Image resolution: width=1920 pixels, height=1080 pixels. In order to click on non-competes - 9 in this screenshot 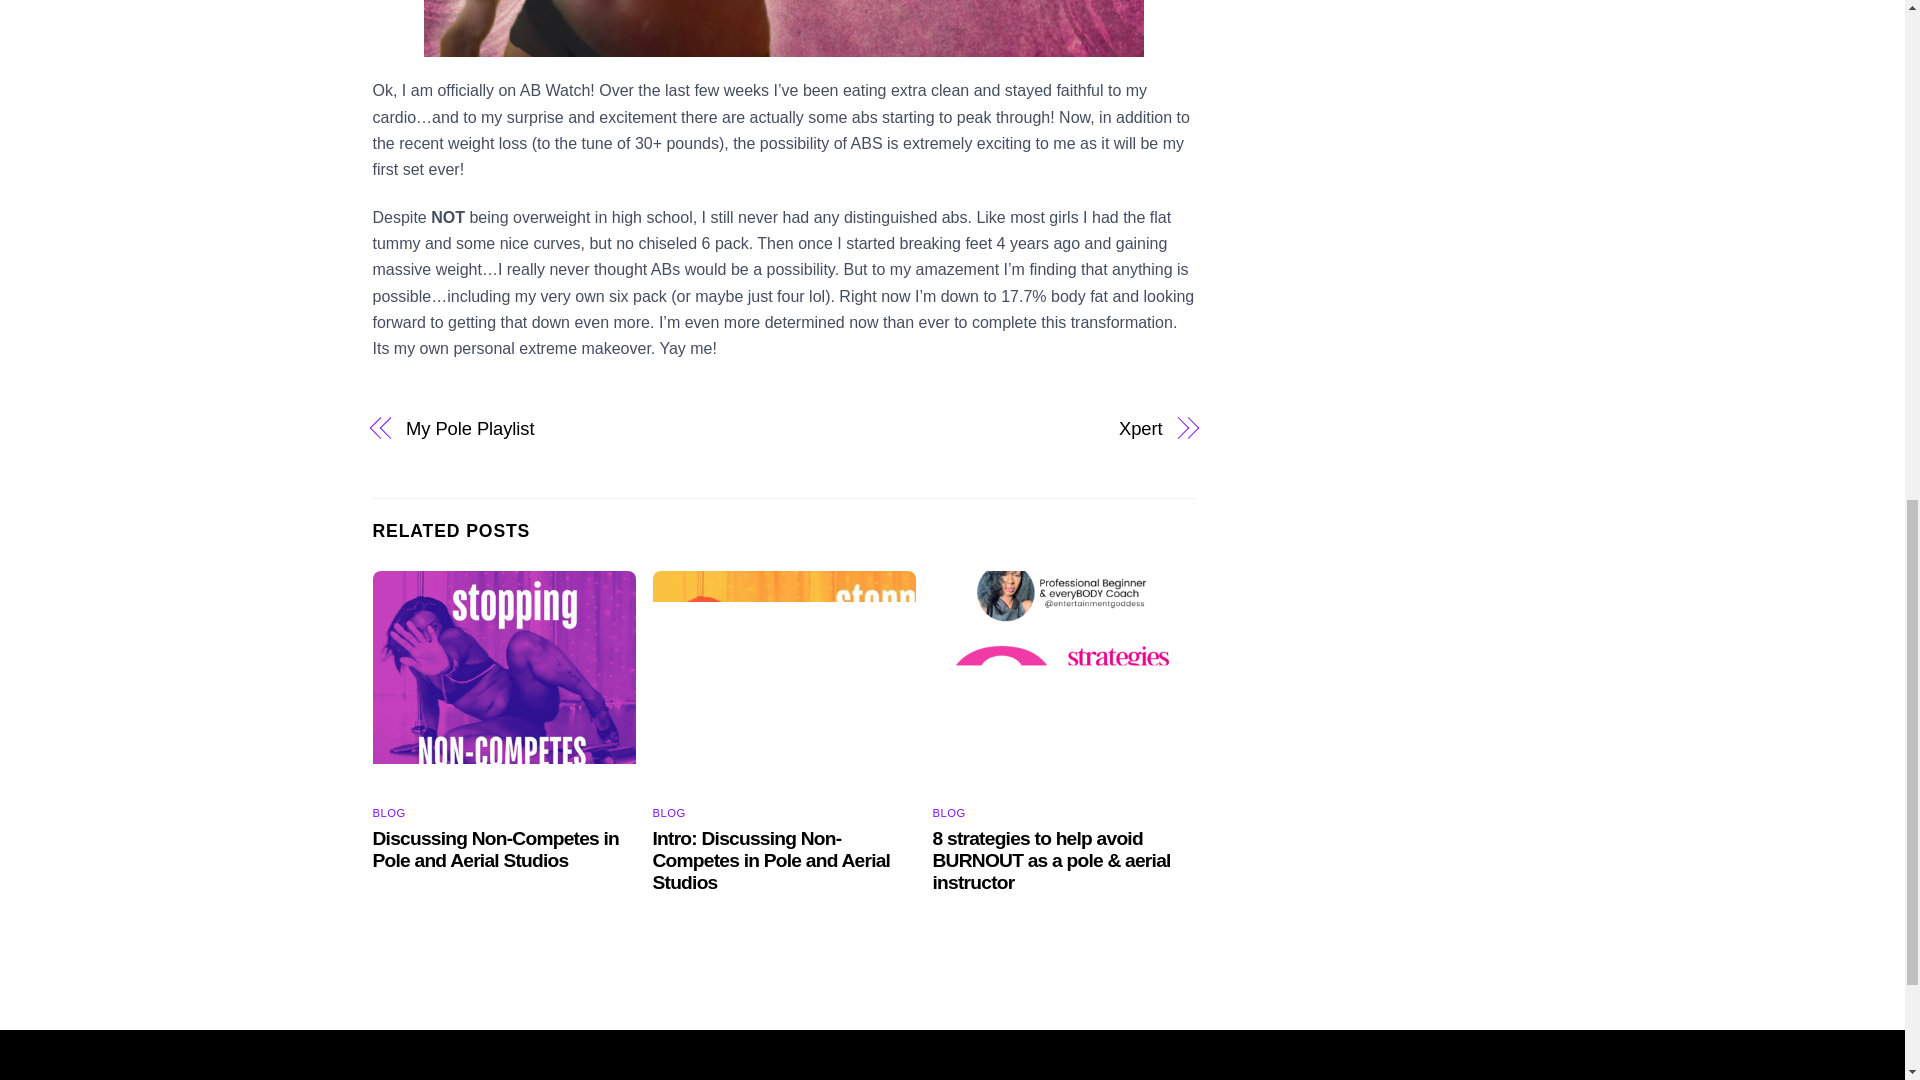, I will do `click(504, 681)`.